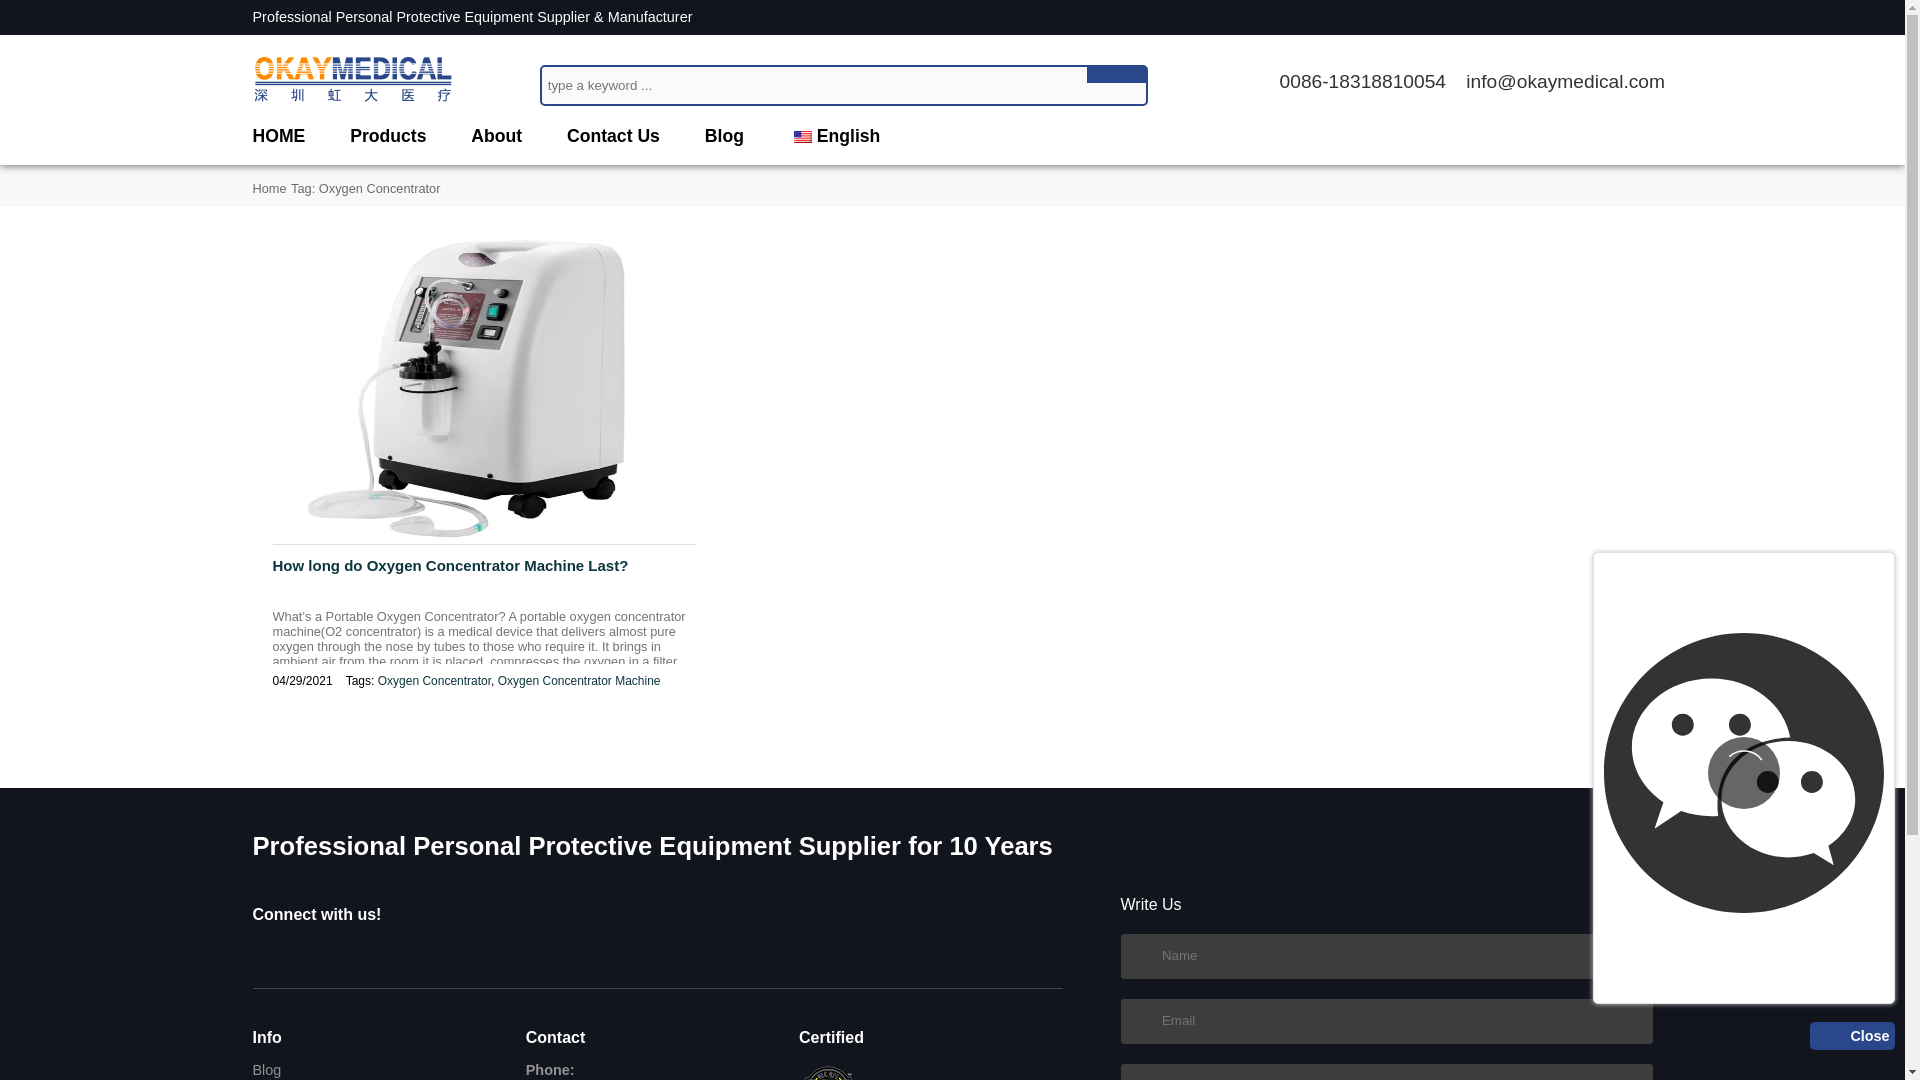  Describe the element at coordinates (434, 680) in the screenshot. I see `Oxygen Concentrator` at that location.